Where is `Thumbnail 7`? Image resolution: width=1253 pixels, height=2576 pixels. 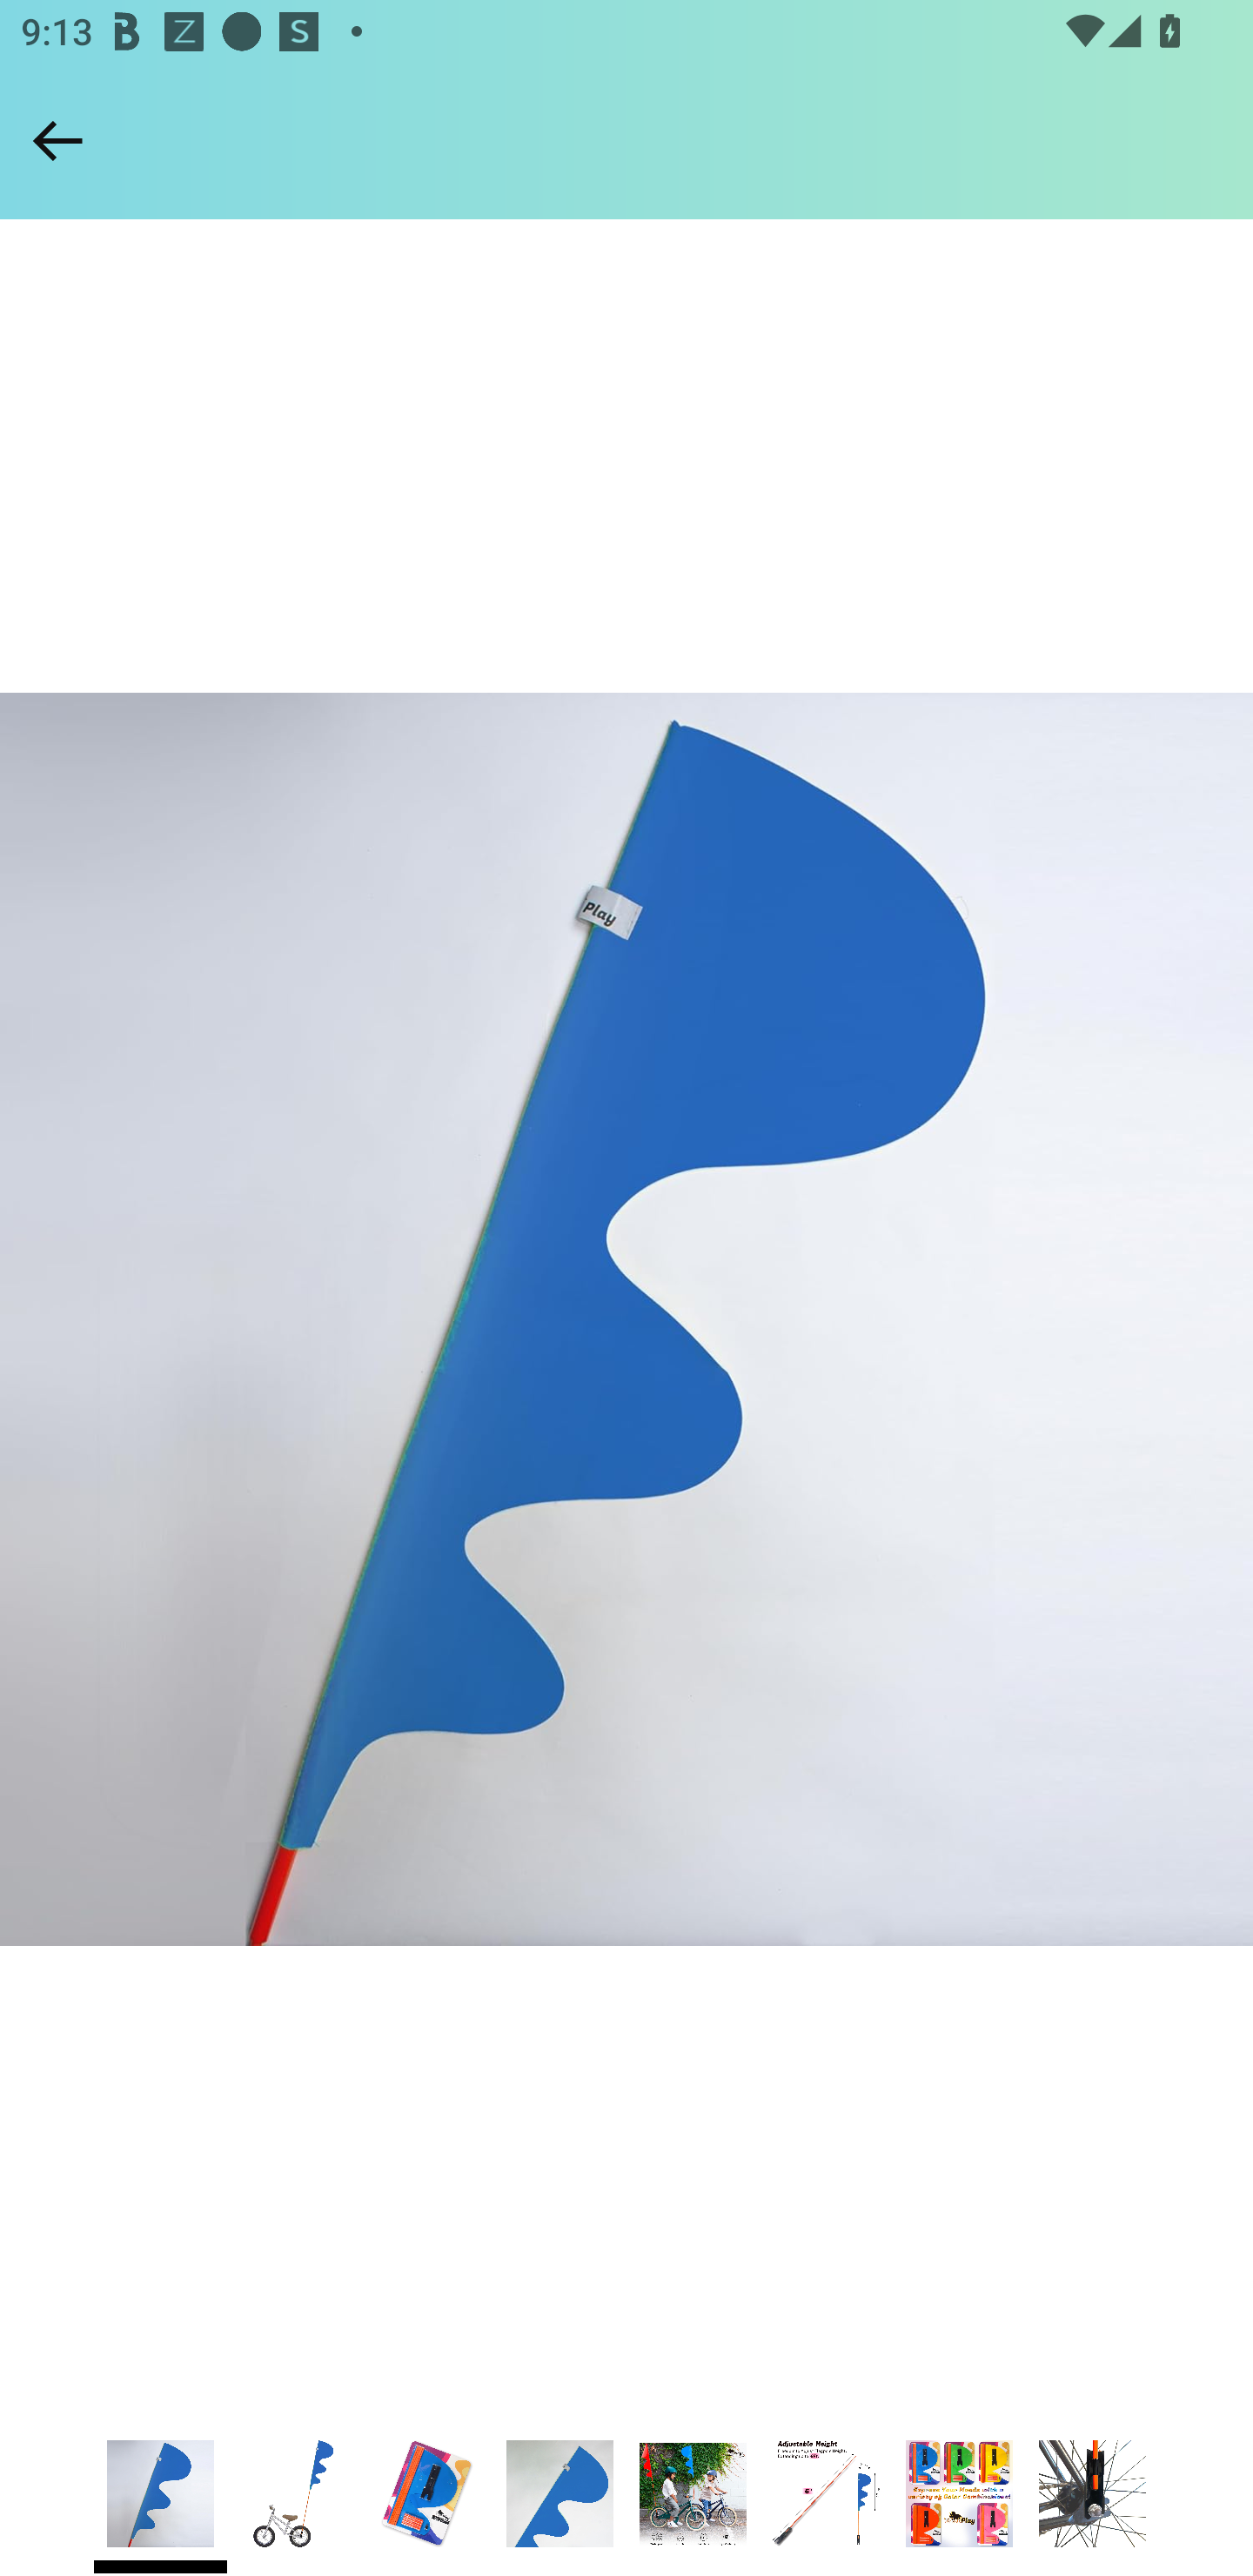
Thumbnail 7 is located at coordinates (959, 2493).